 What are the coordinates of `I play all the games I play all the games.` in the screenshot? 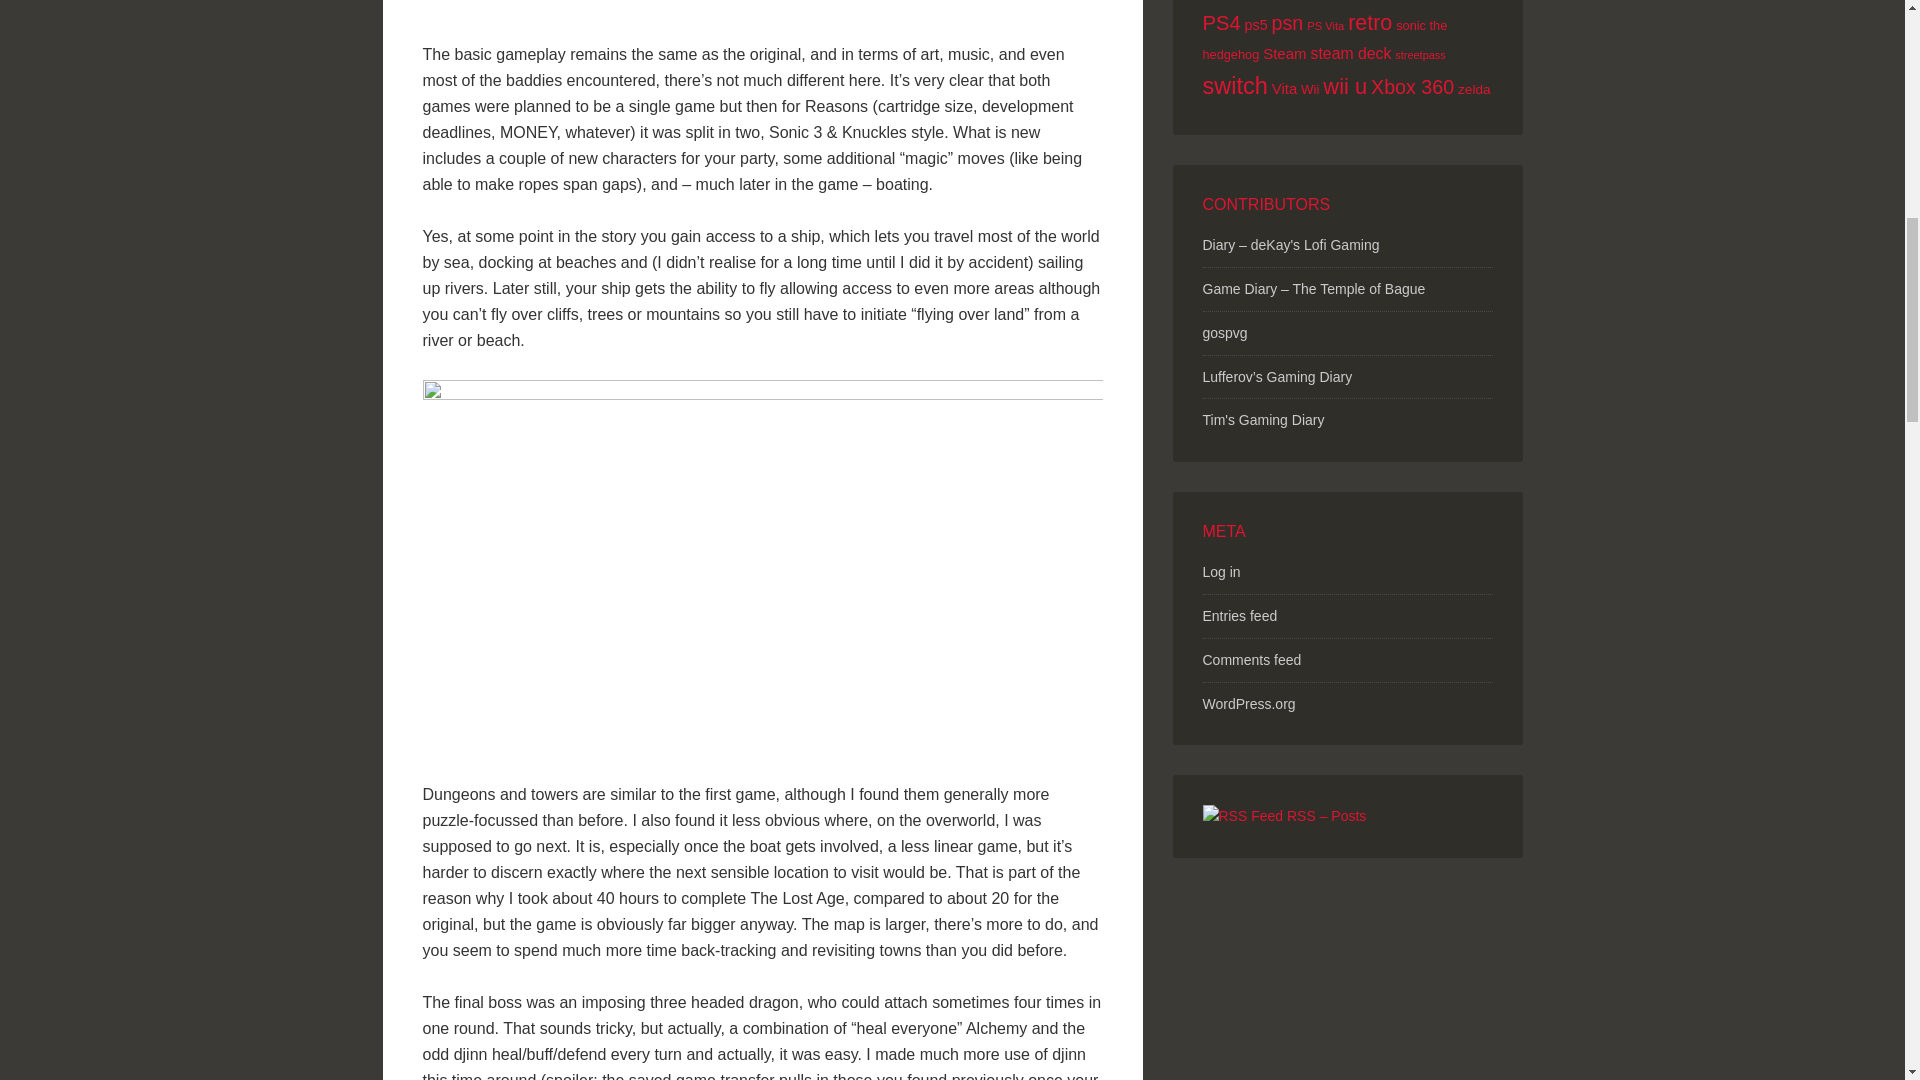 It's located at (1290, 244).